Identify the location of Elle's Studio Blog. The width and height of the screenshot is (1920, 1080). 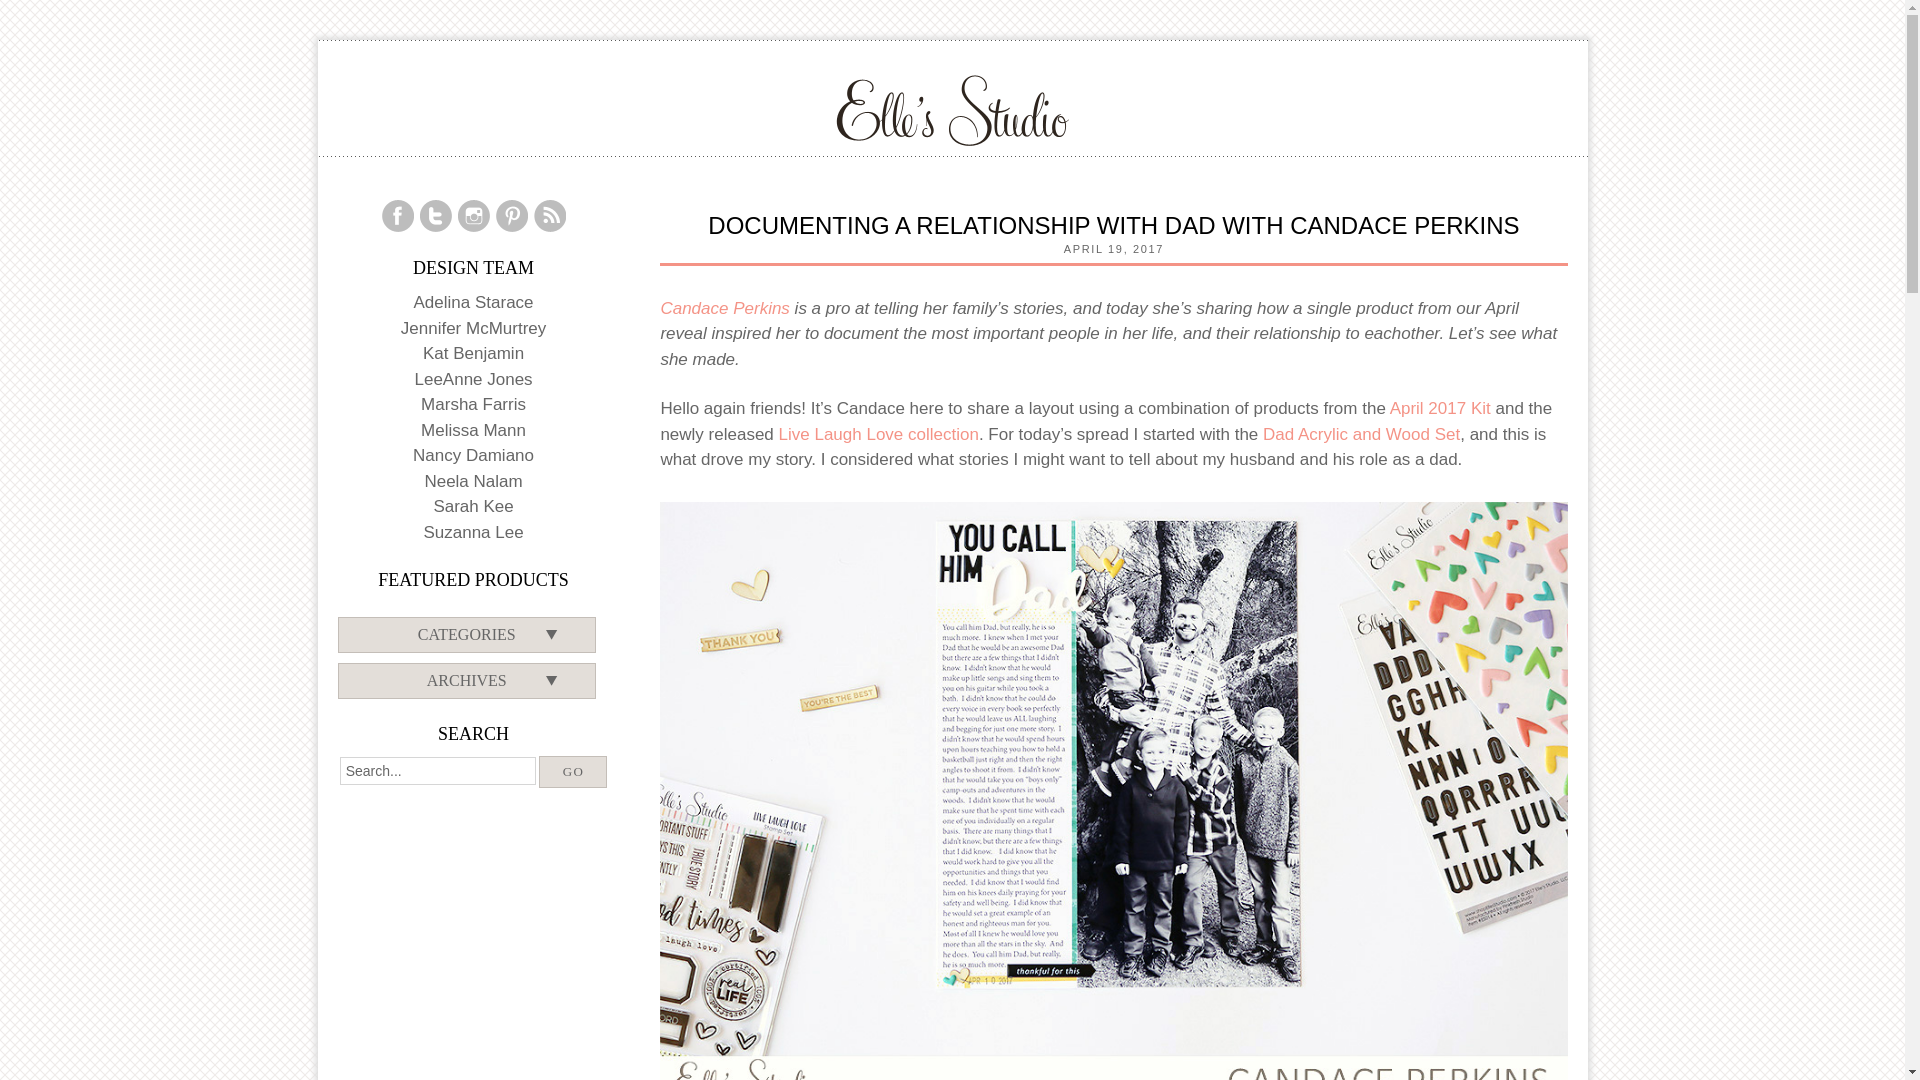
(952, 109).